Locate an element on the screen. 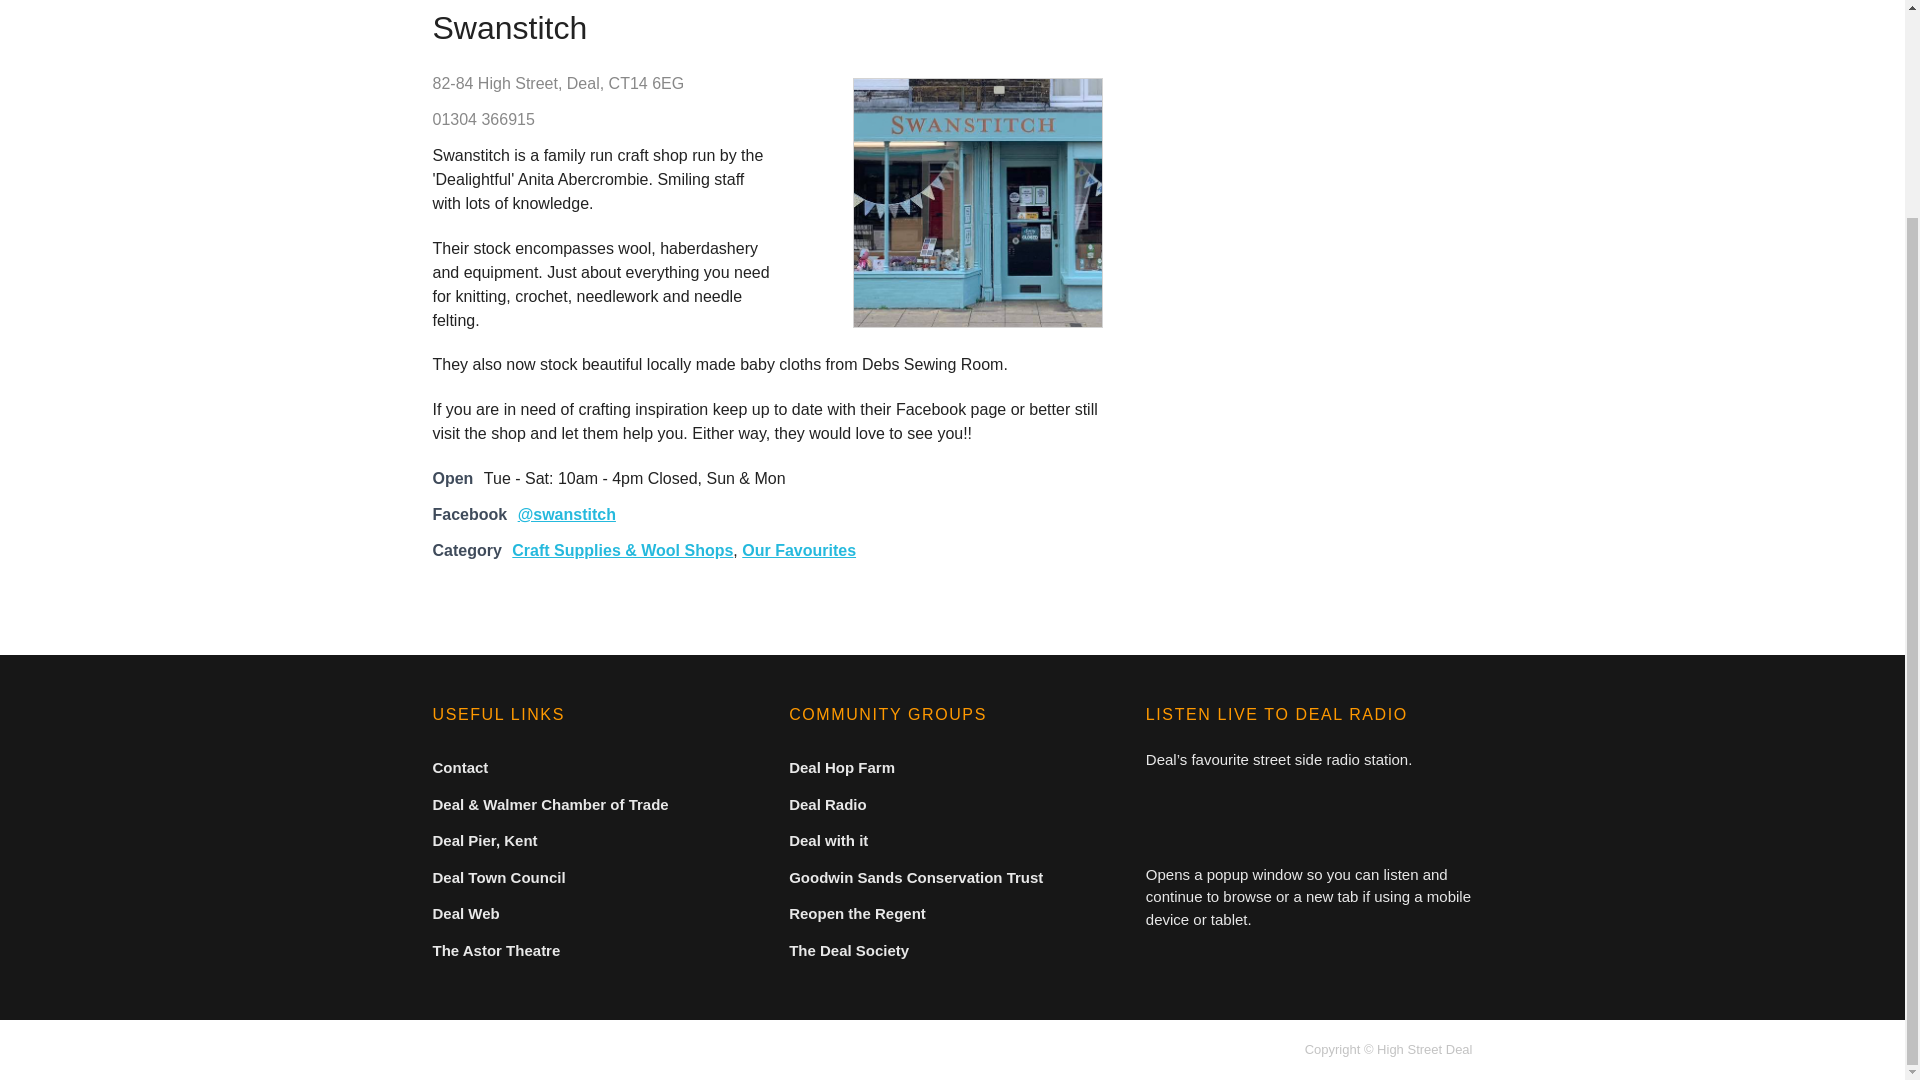 The image size is (1920, 1080). Deal Hop Farm is located at coordinates (842, 768).